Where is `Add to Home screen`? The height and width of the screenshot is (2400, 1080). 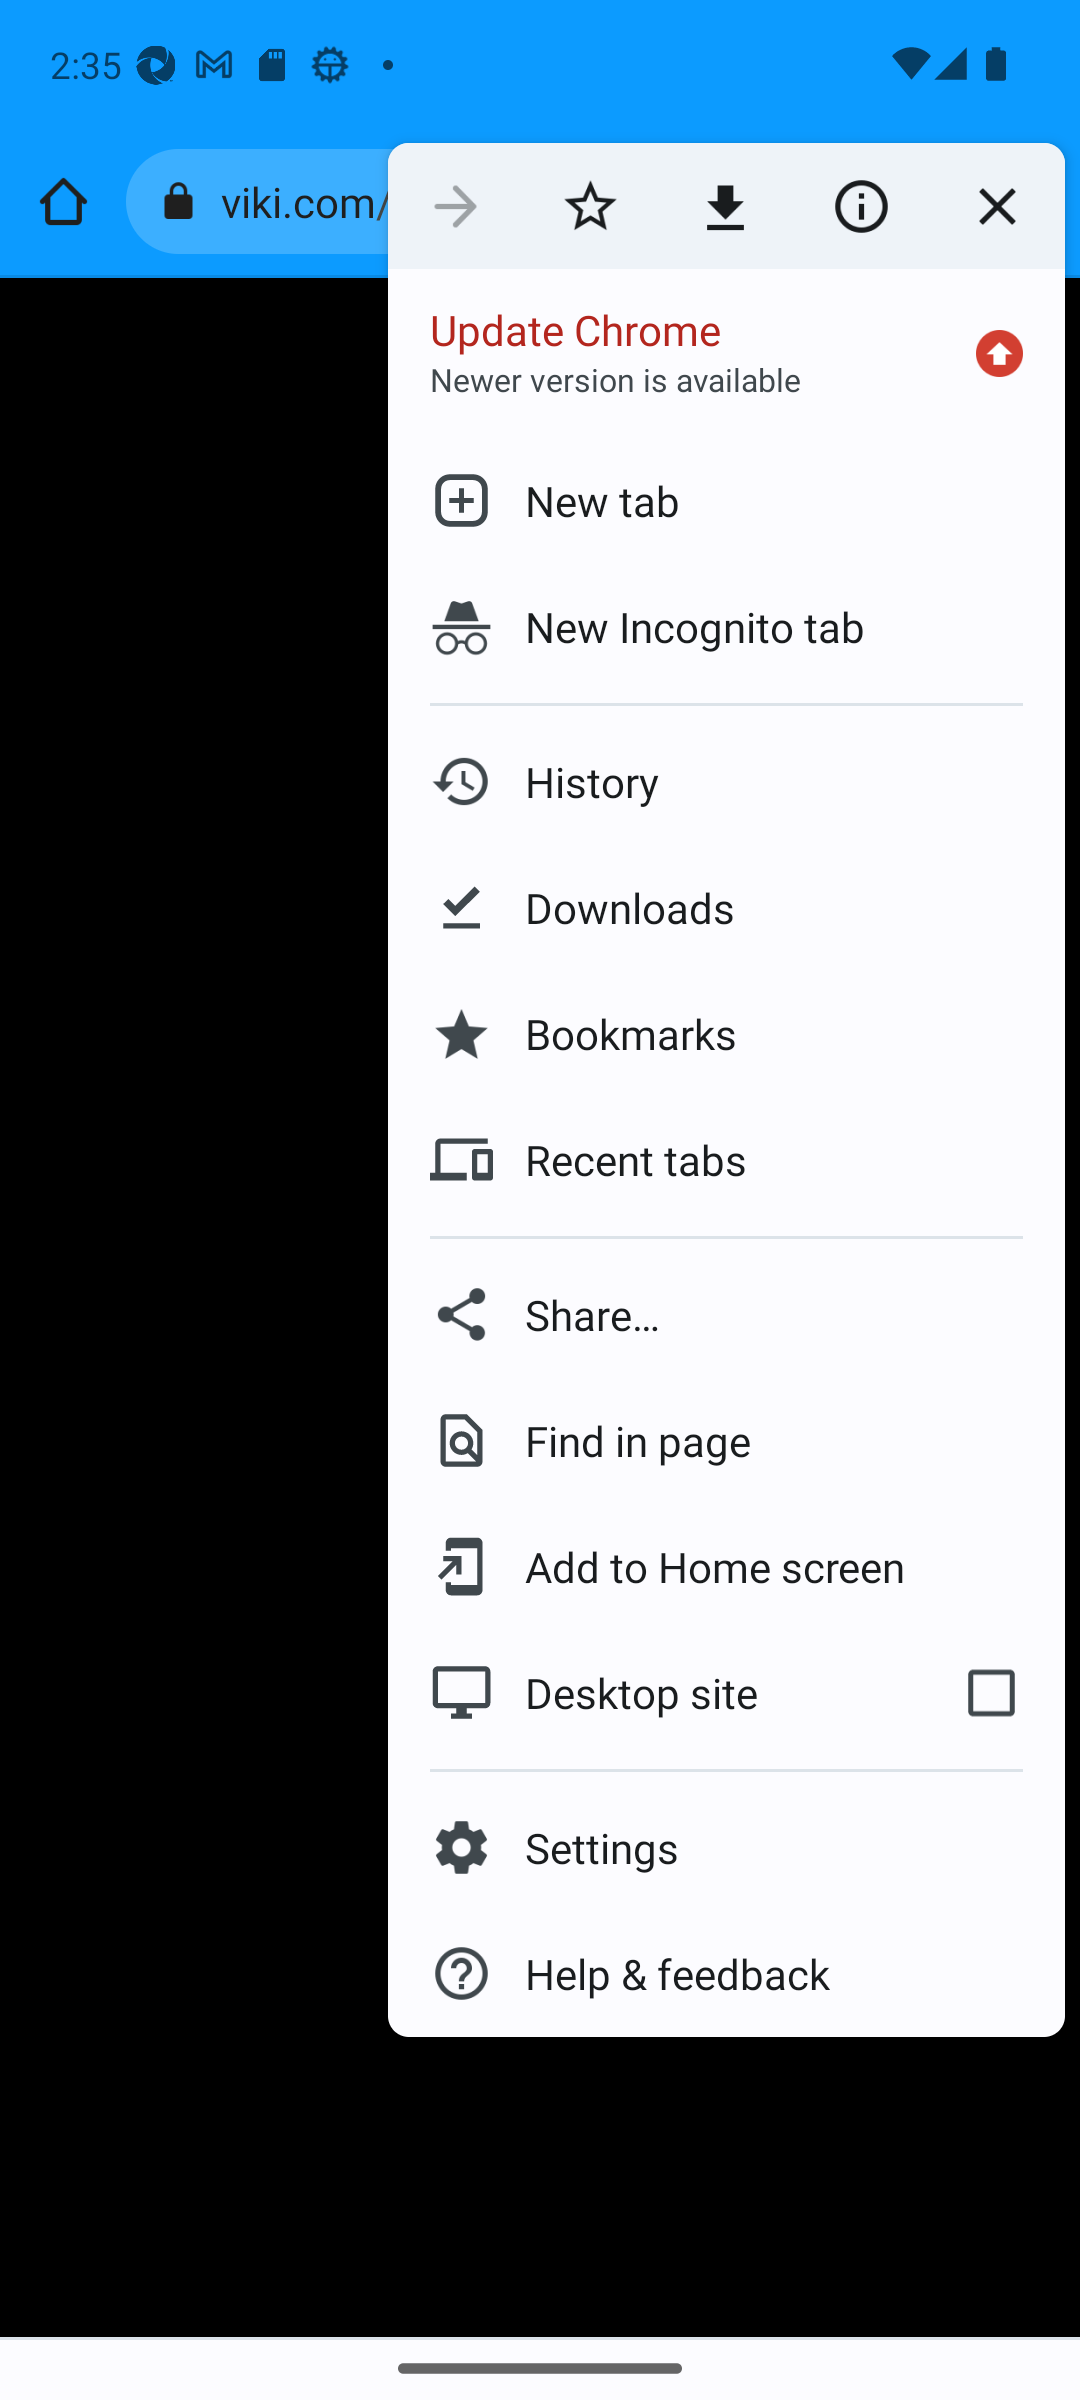
Add to Home screen is located at coordinates (726, 1566).